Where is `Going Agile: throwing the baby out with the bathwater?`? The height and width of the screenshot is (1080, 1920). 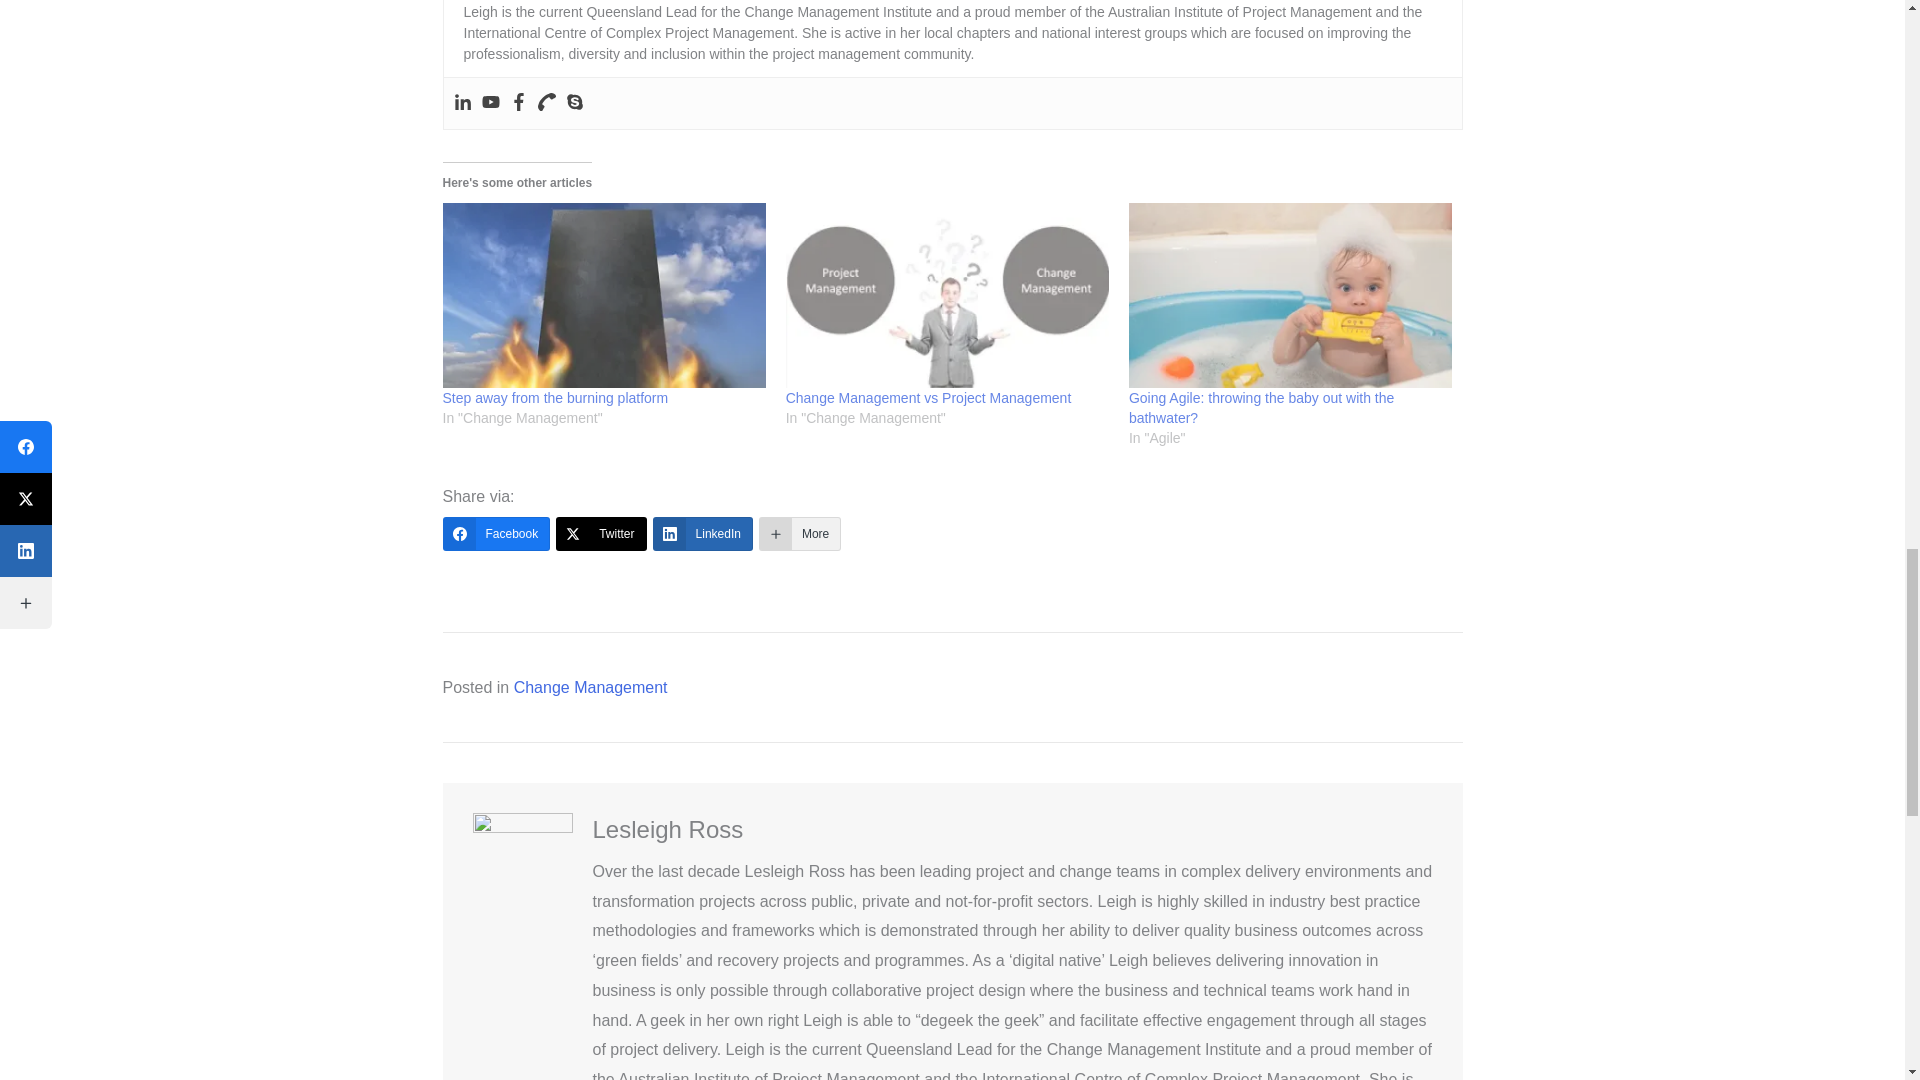 Going Agile: throwing the baby out with the bathwater? is located at coordinates (1260, 407).